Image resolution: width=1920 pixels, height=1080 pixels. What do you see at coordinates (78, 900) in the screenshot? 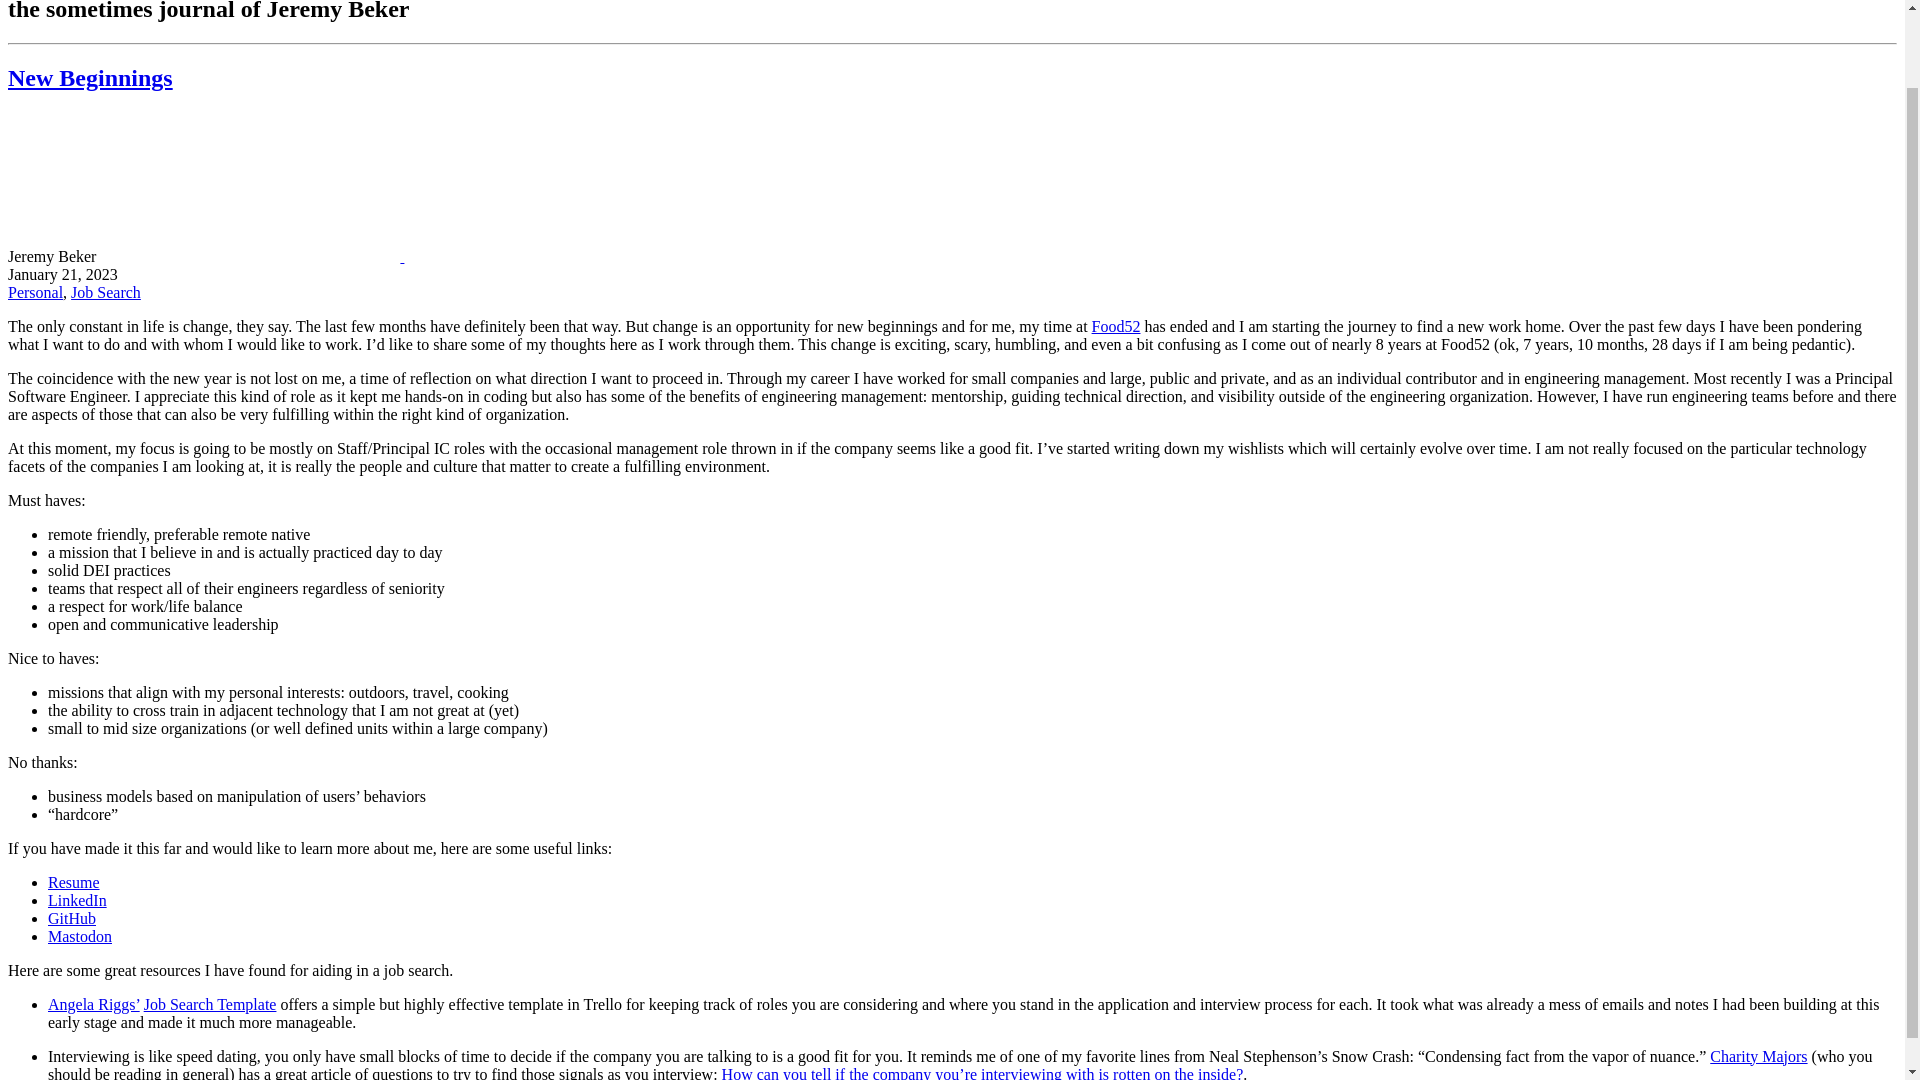
I see `LinkedIn` at bounding box center [78, 900].